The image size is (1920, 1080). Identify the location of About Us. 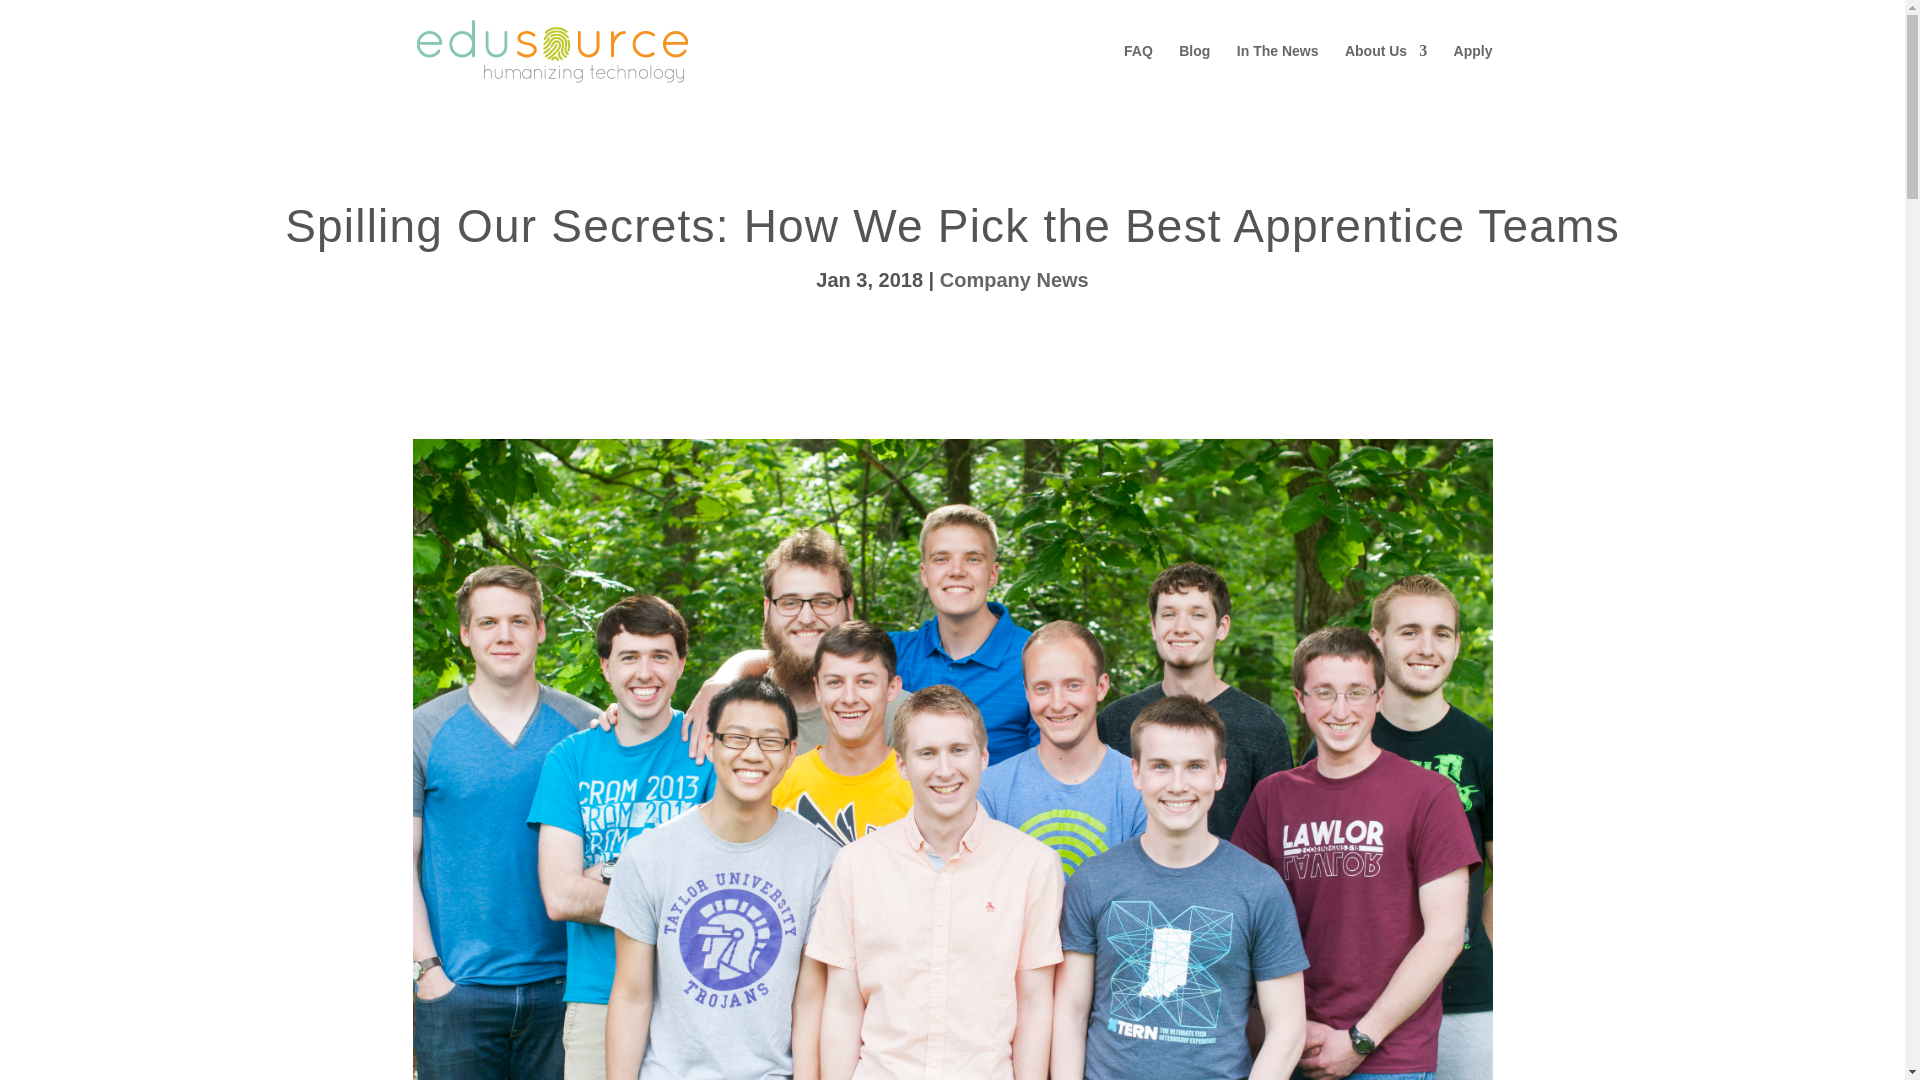
(1386, 72).